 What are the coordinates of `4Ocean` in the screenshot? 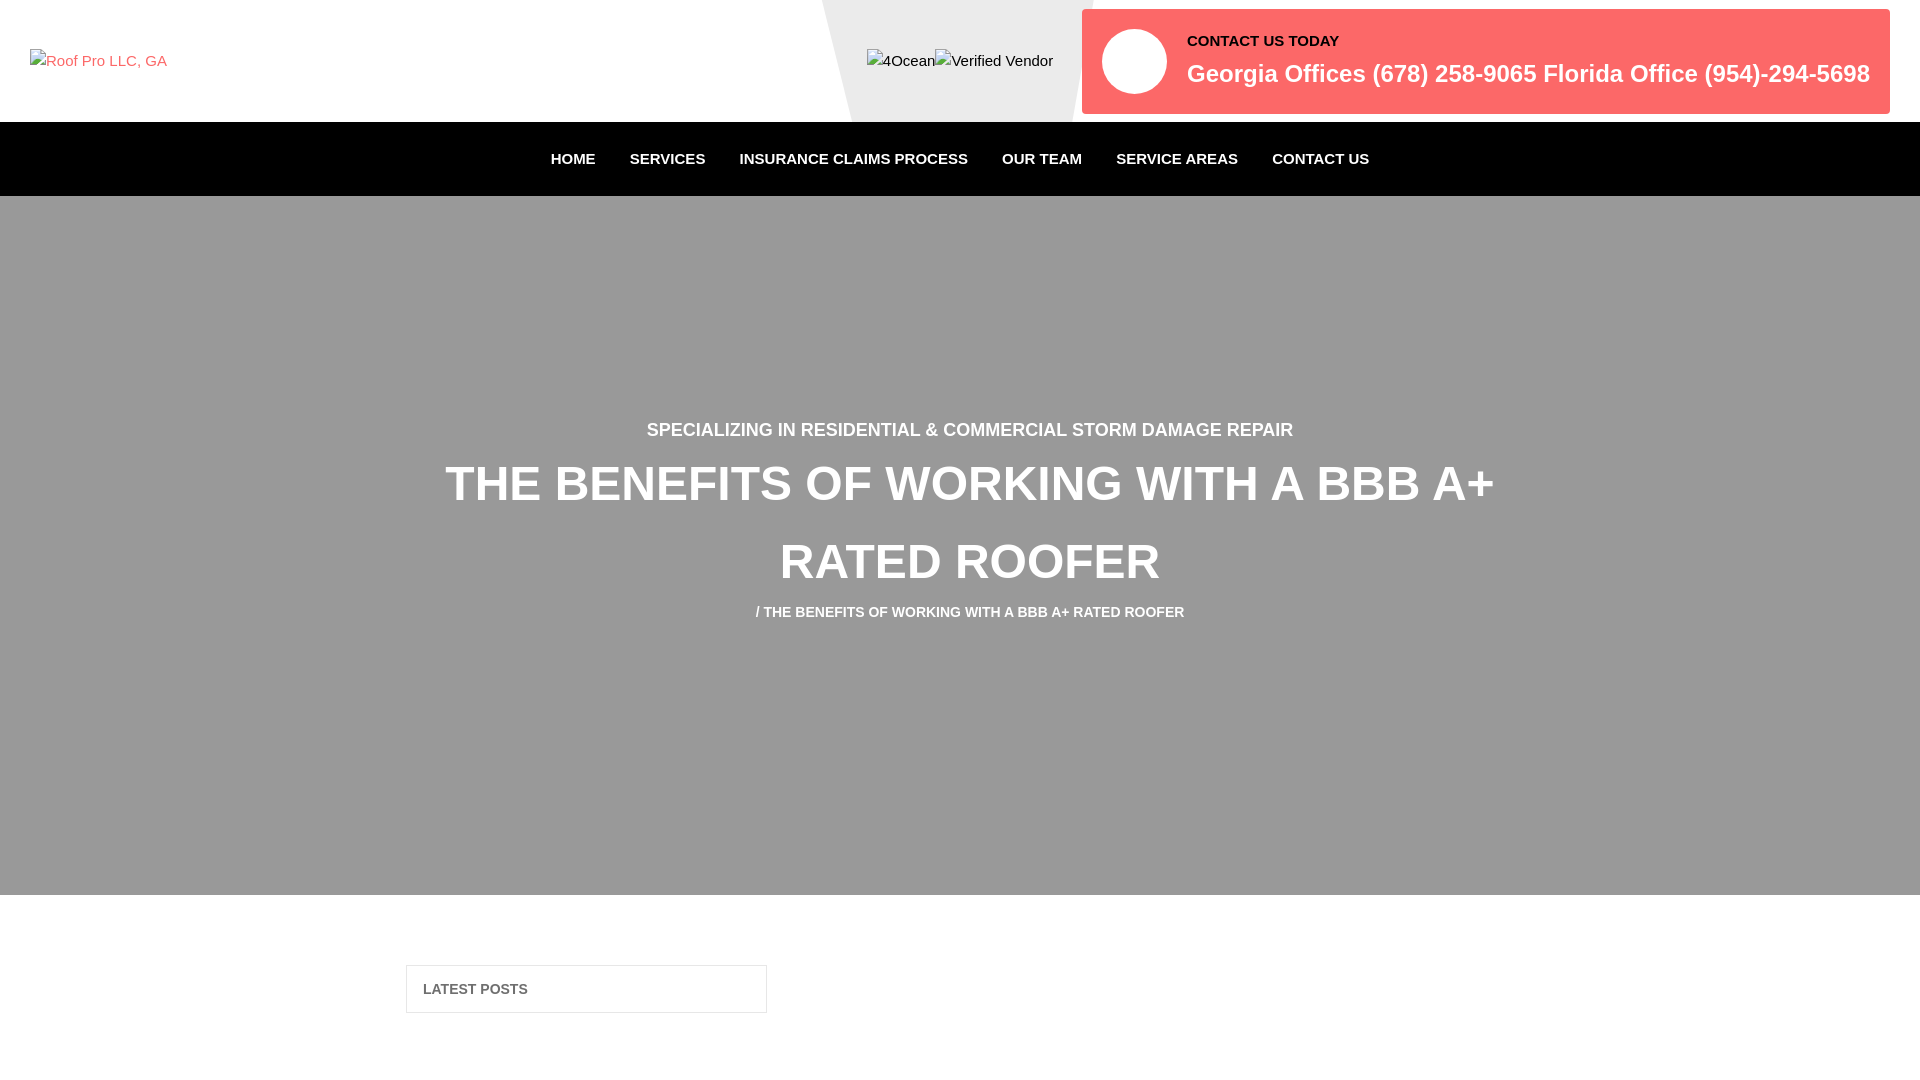 It's located at (902, 60).